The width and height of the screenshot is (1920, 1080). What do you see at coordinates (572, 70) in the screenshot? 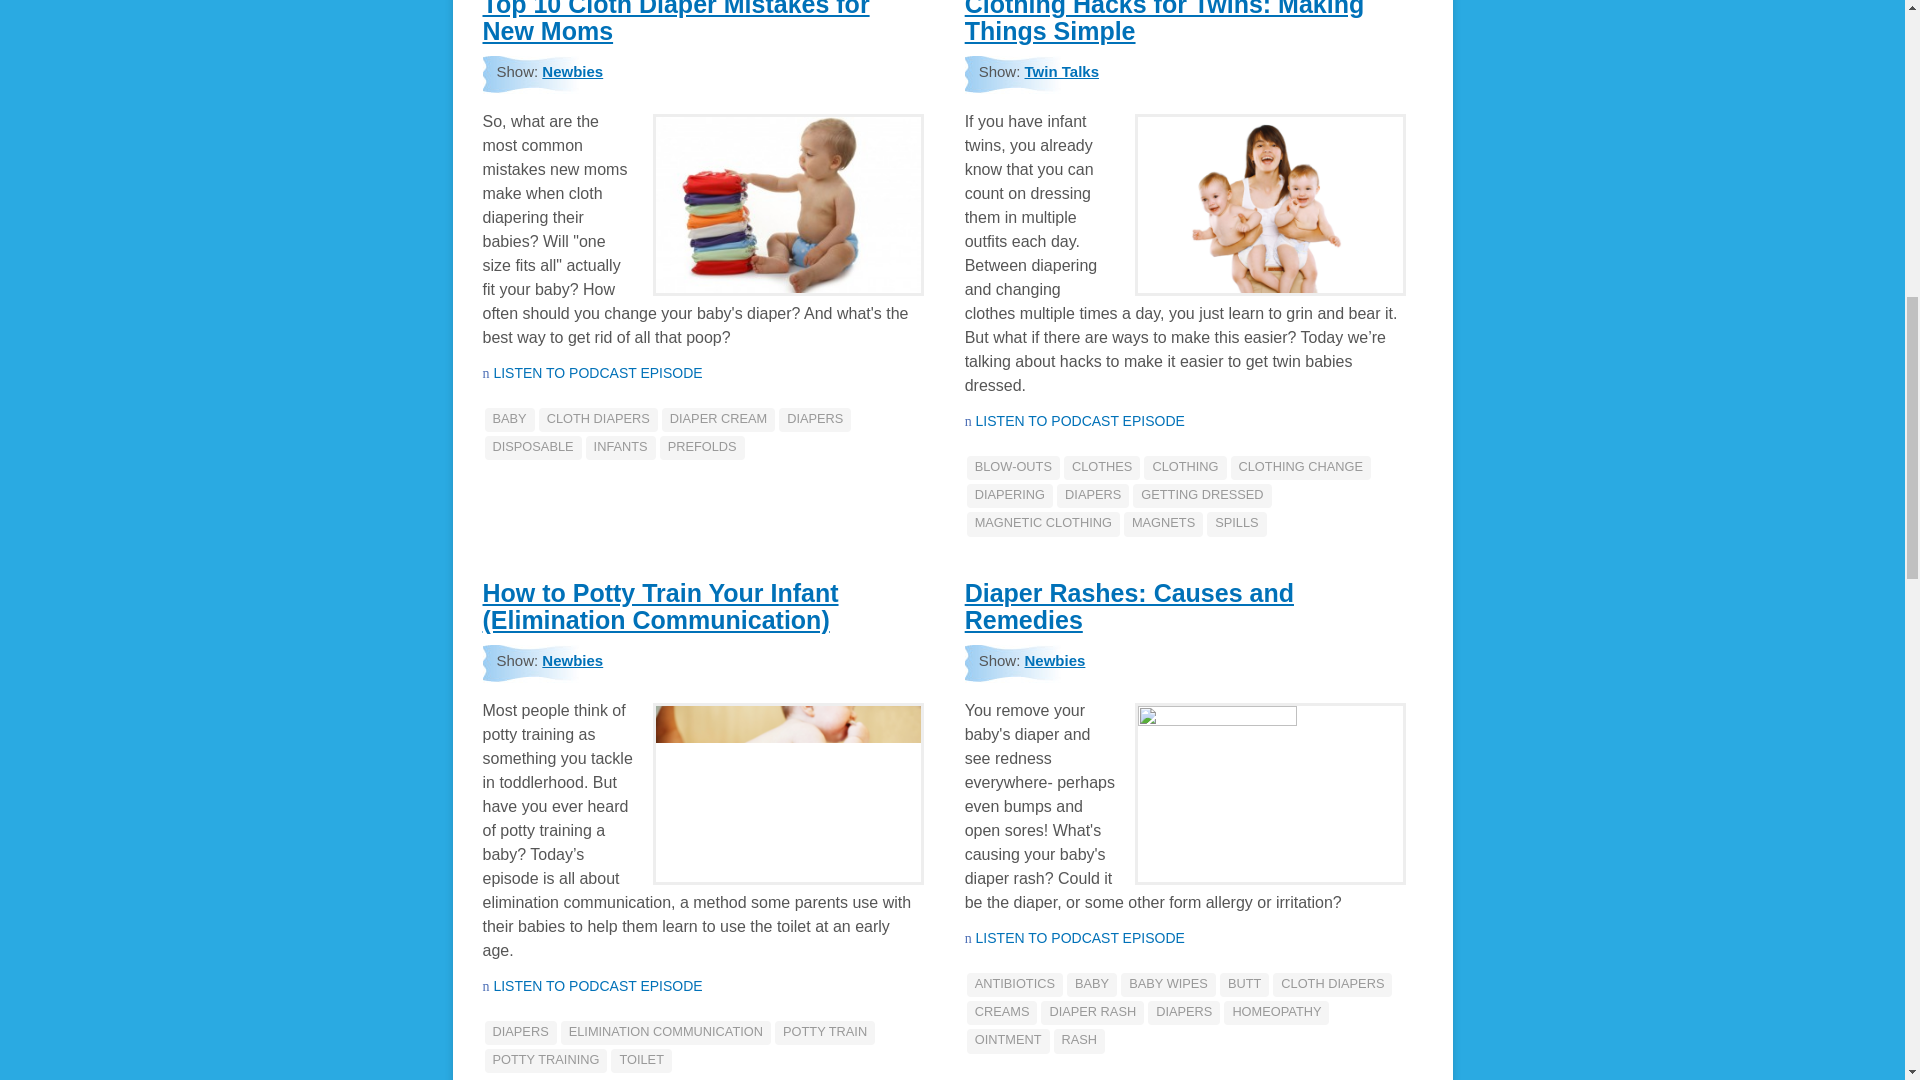
I see `Newbies` at bounding box center [572, 70].